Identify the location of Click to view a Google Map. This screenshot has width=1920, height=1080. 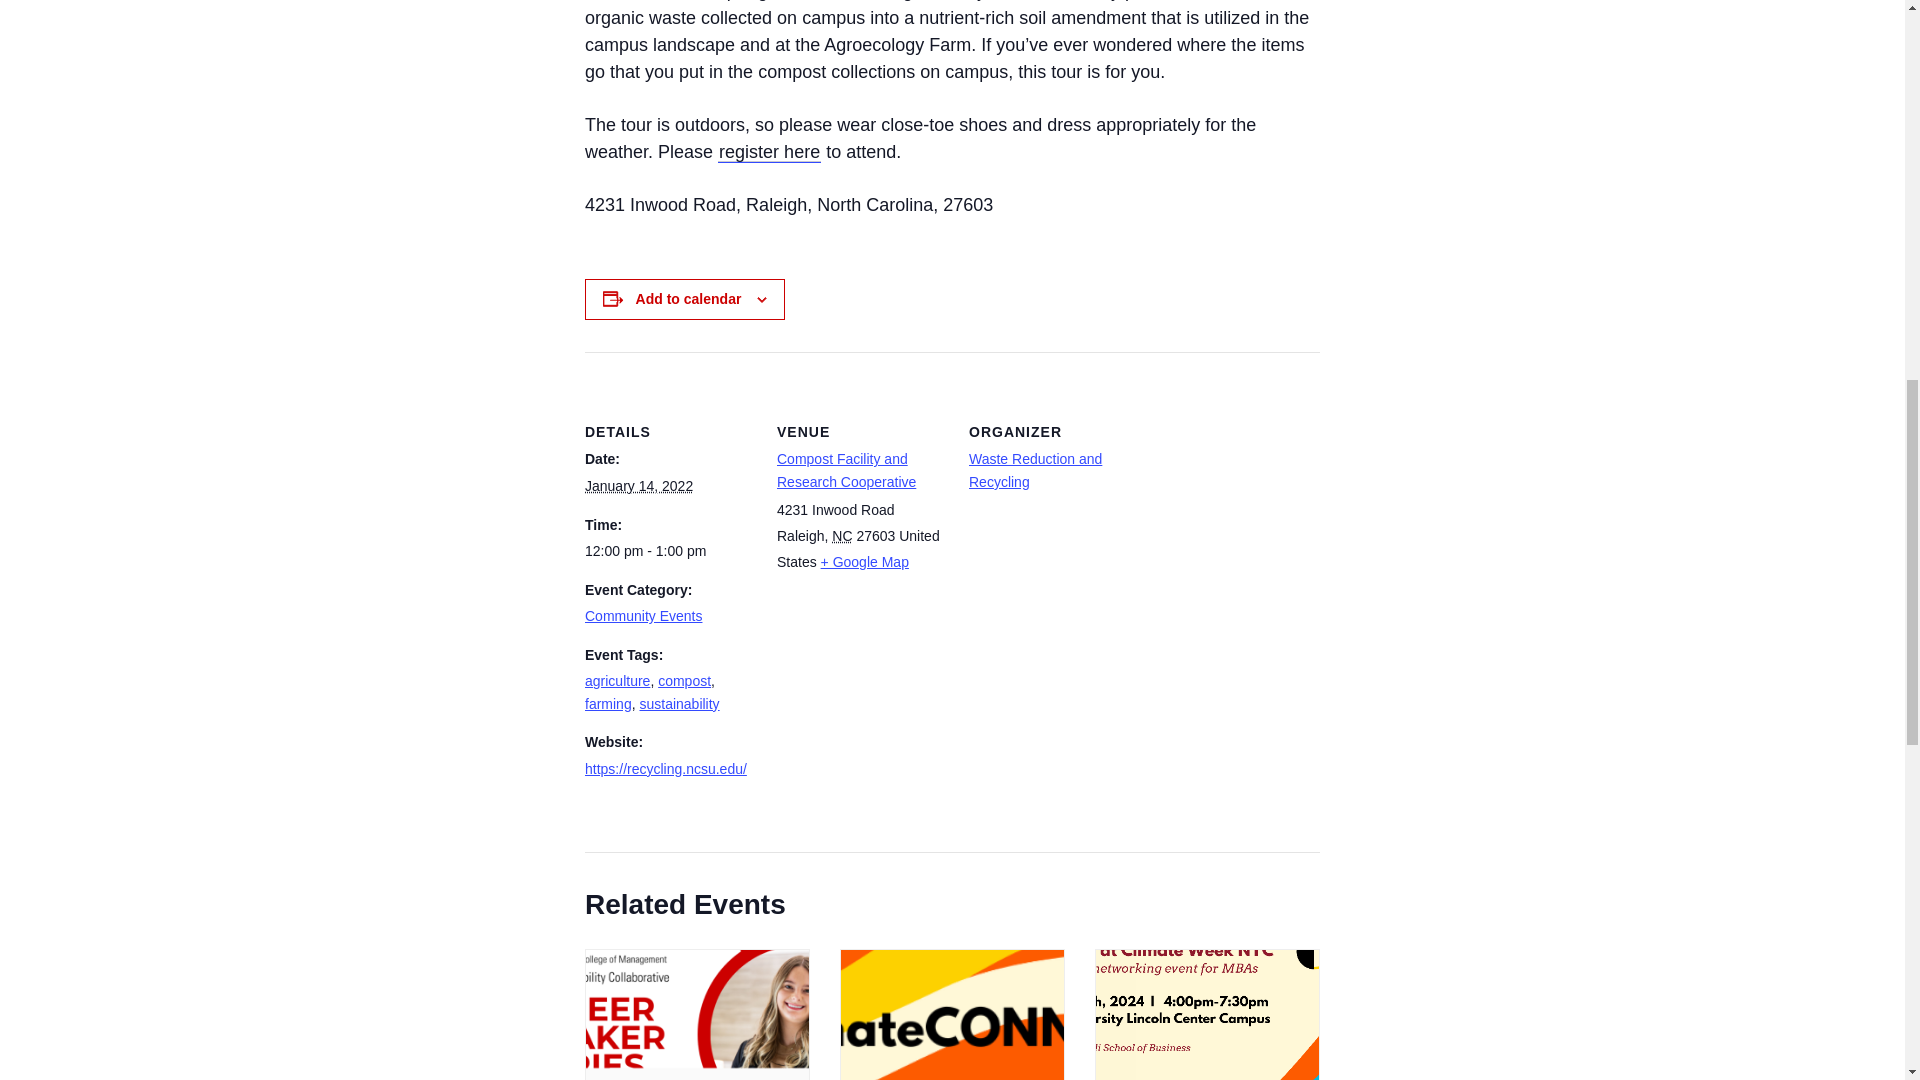
(864, 562).